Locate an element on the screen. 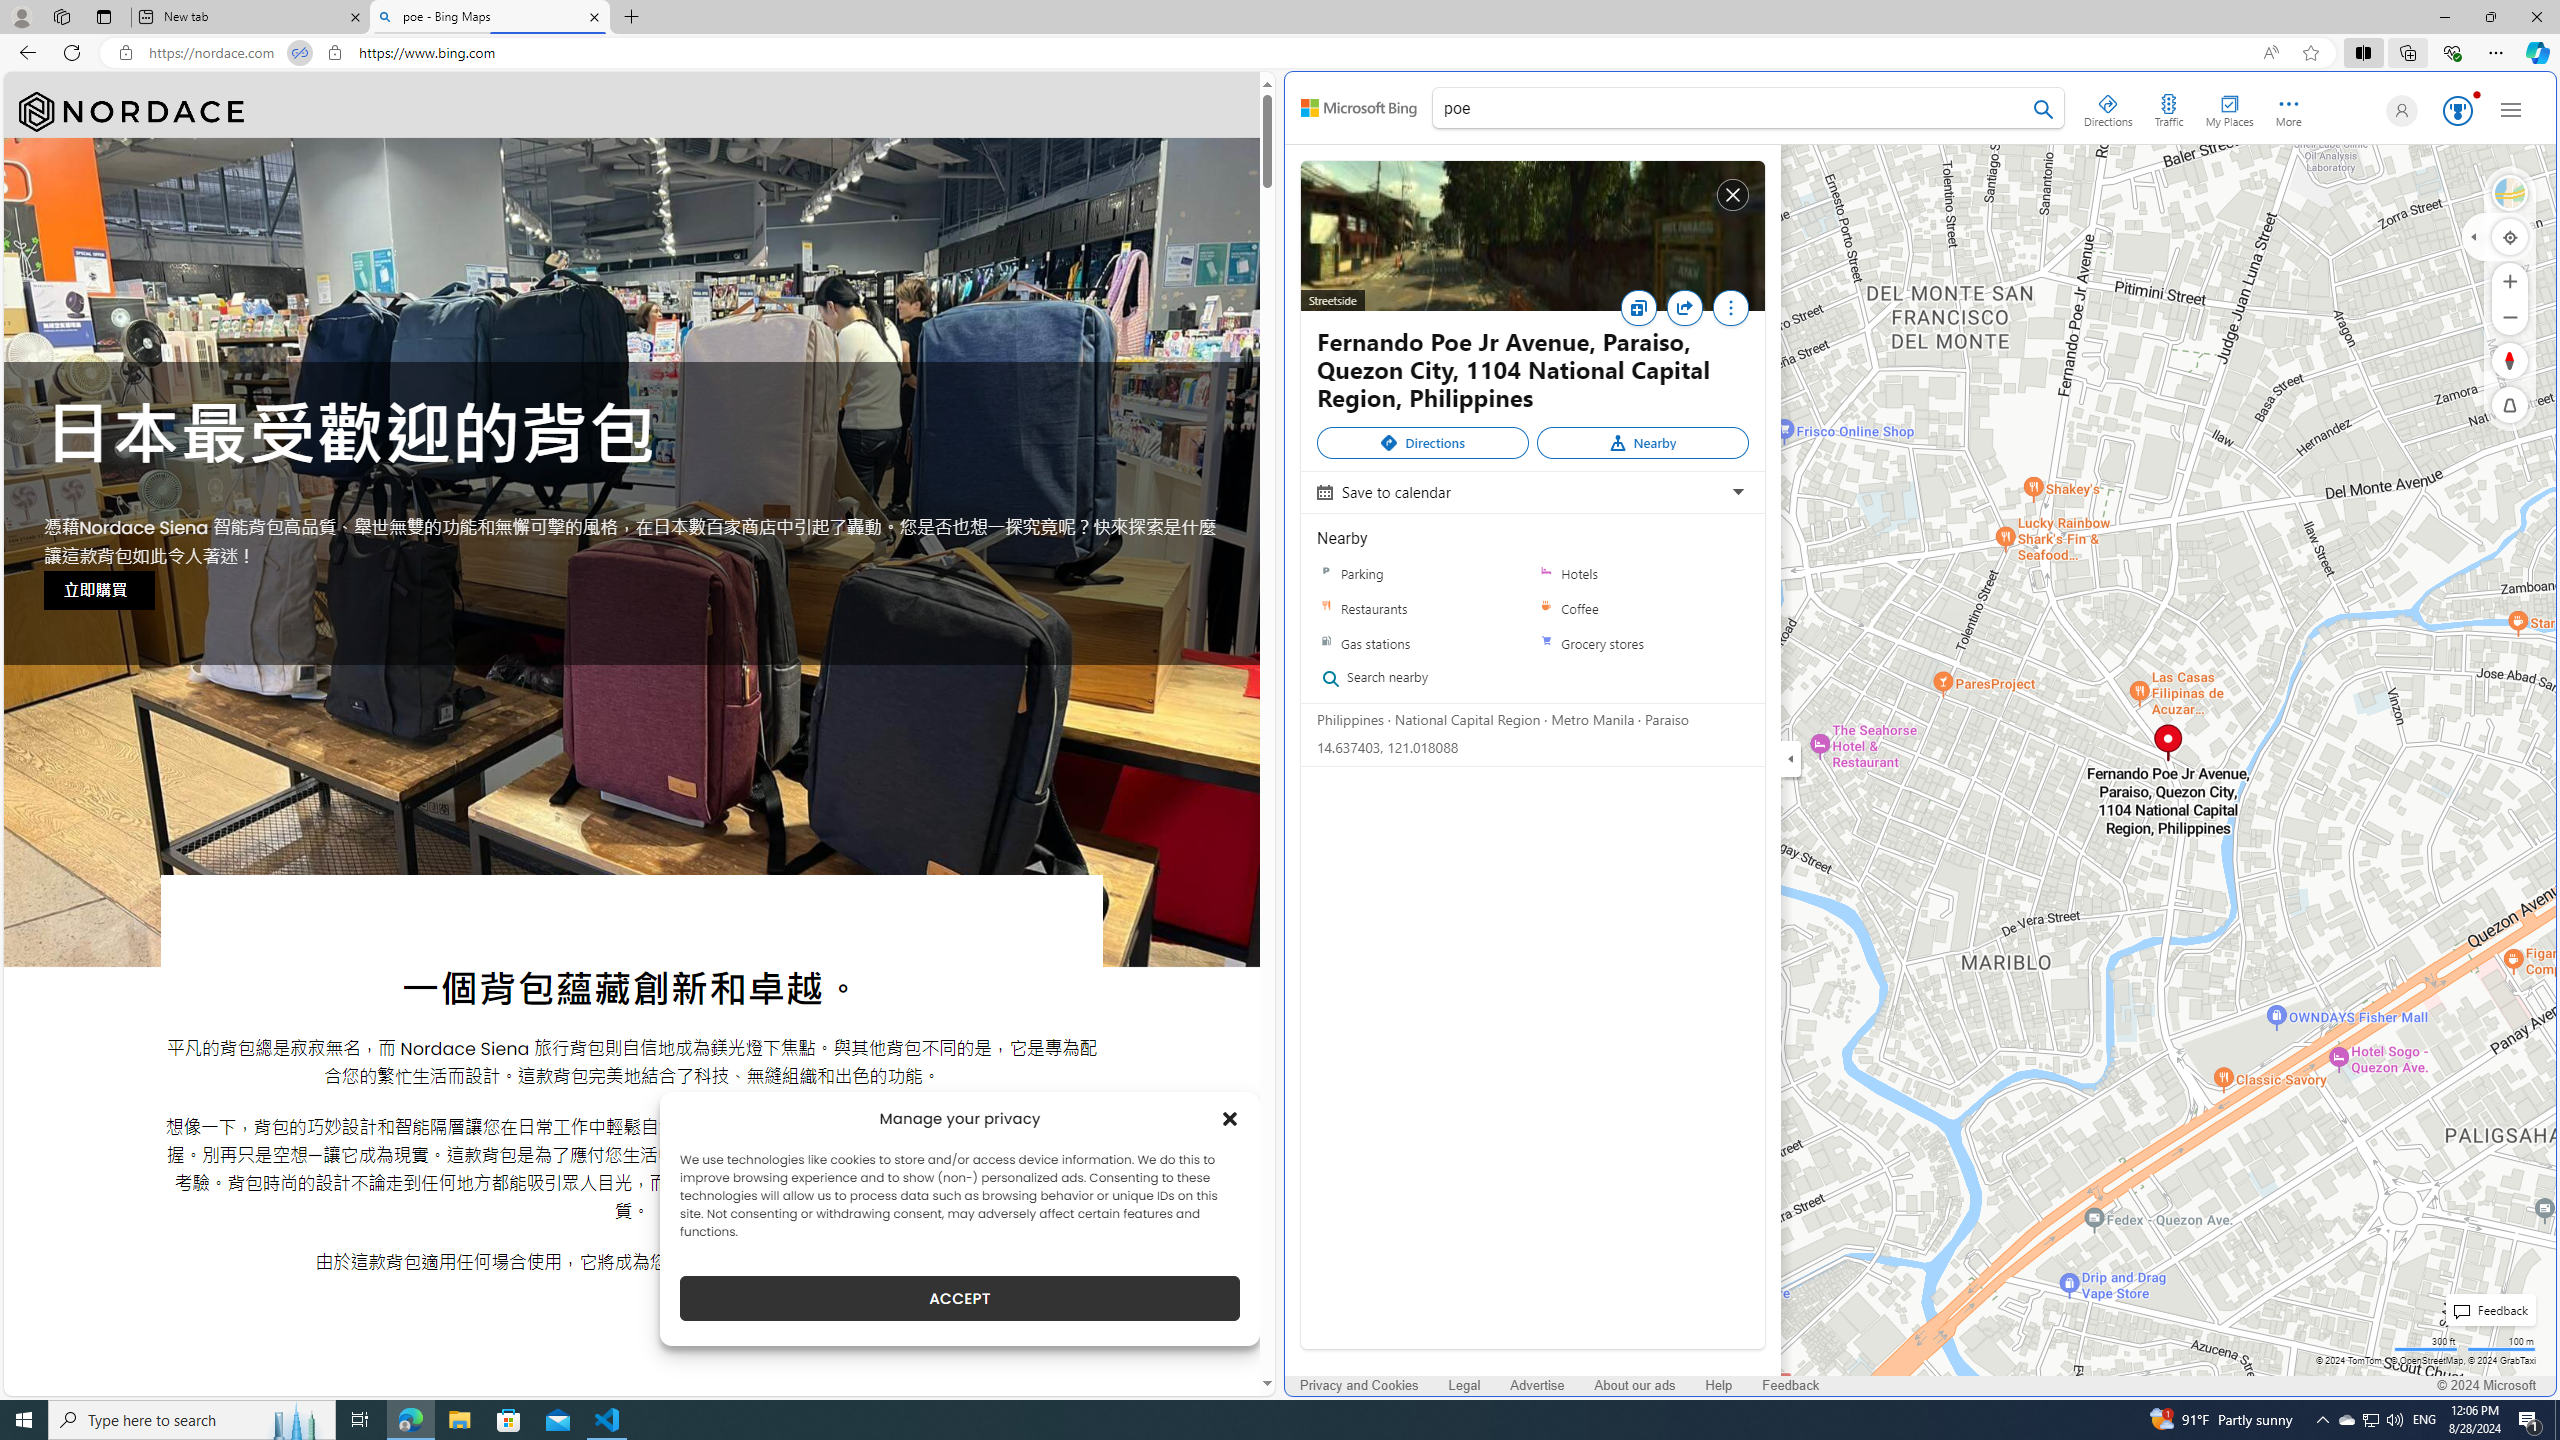 The image size is (2560, 1440). Hotels is located at coordinates (1642, 574).